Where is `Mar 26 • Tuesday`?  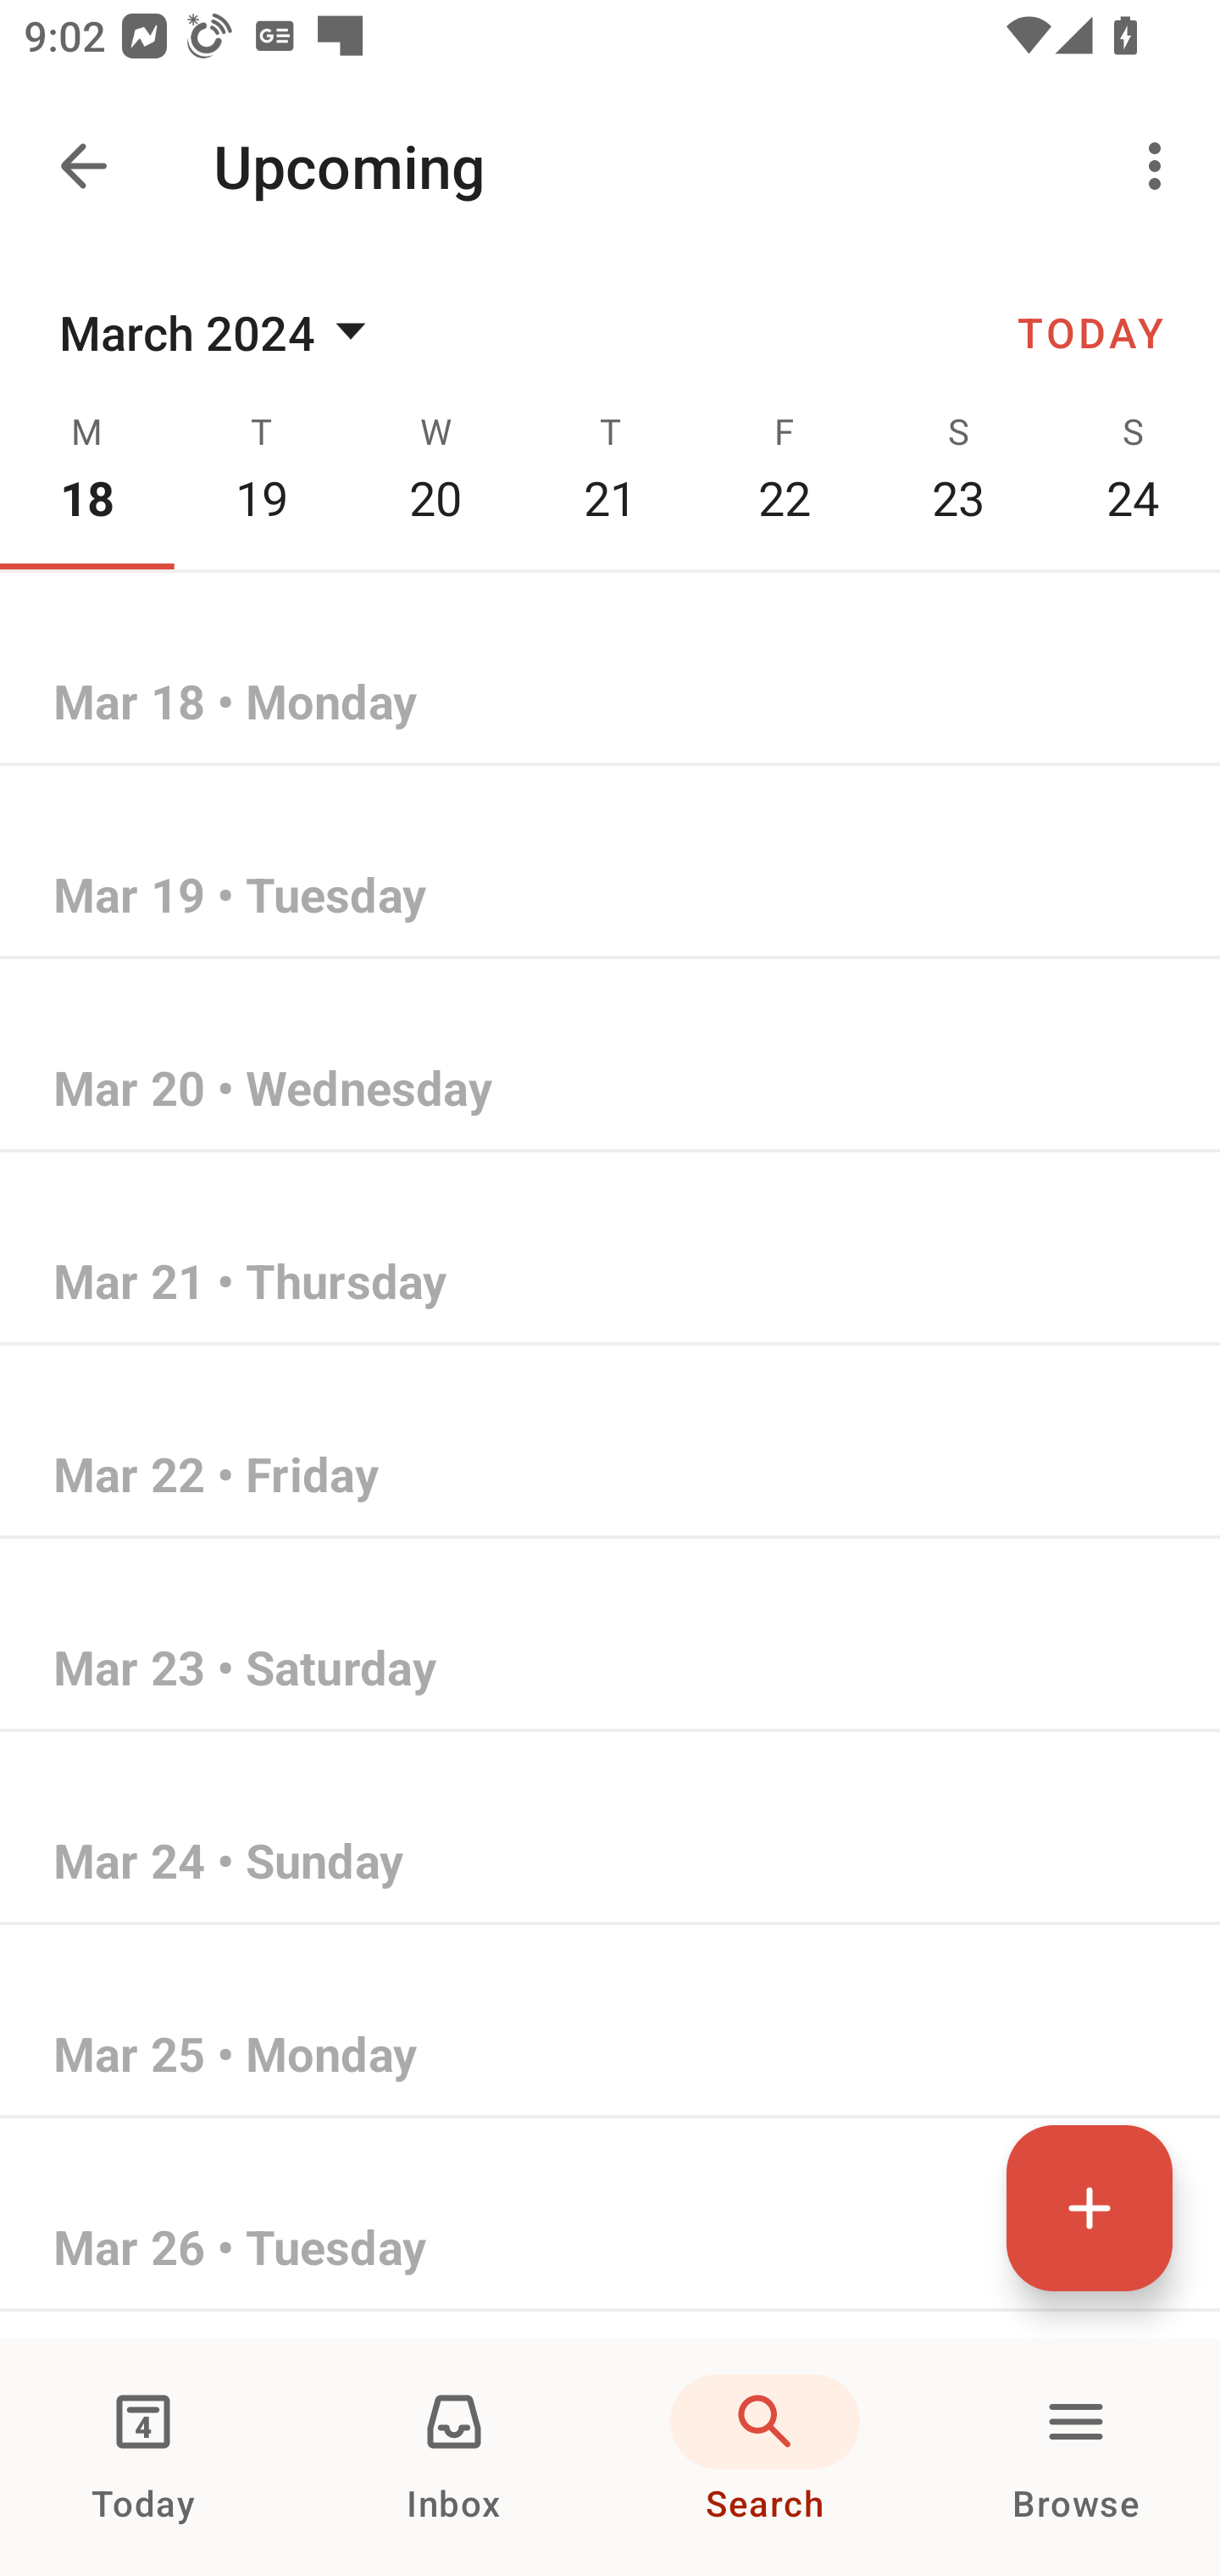 Mar 26 • Tuesday is located at coordinates (610, 2249).